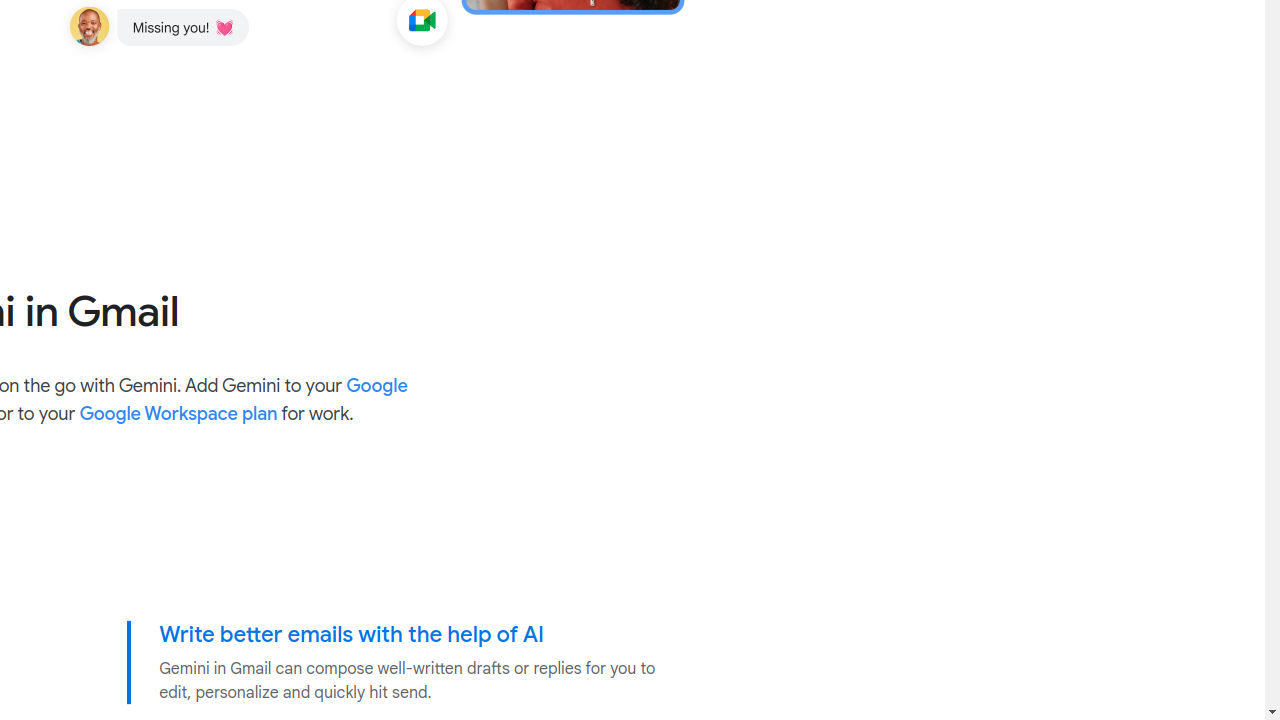  Describe the element at coordinates (178, 414) in the screenshot. I see `Google Workspace plan` at that location.